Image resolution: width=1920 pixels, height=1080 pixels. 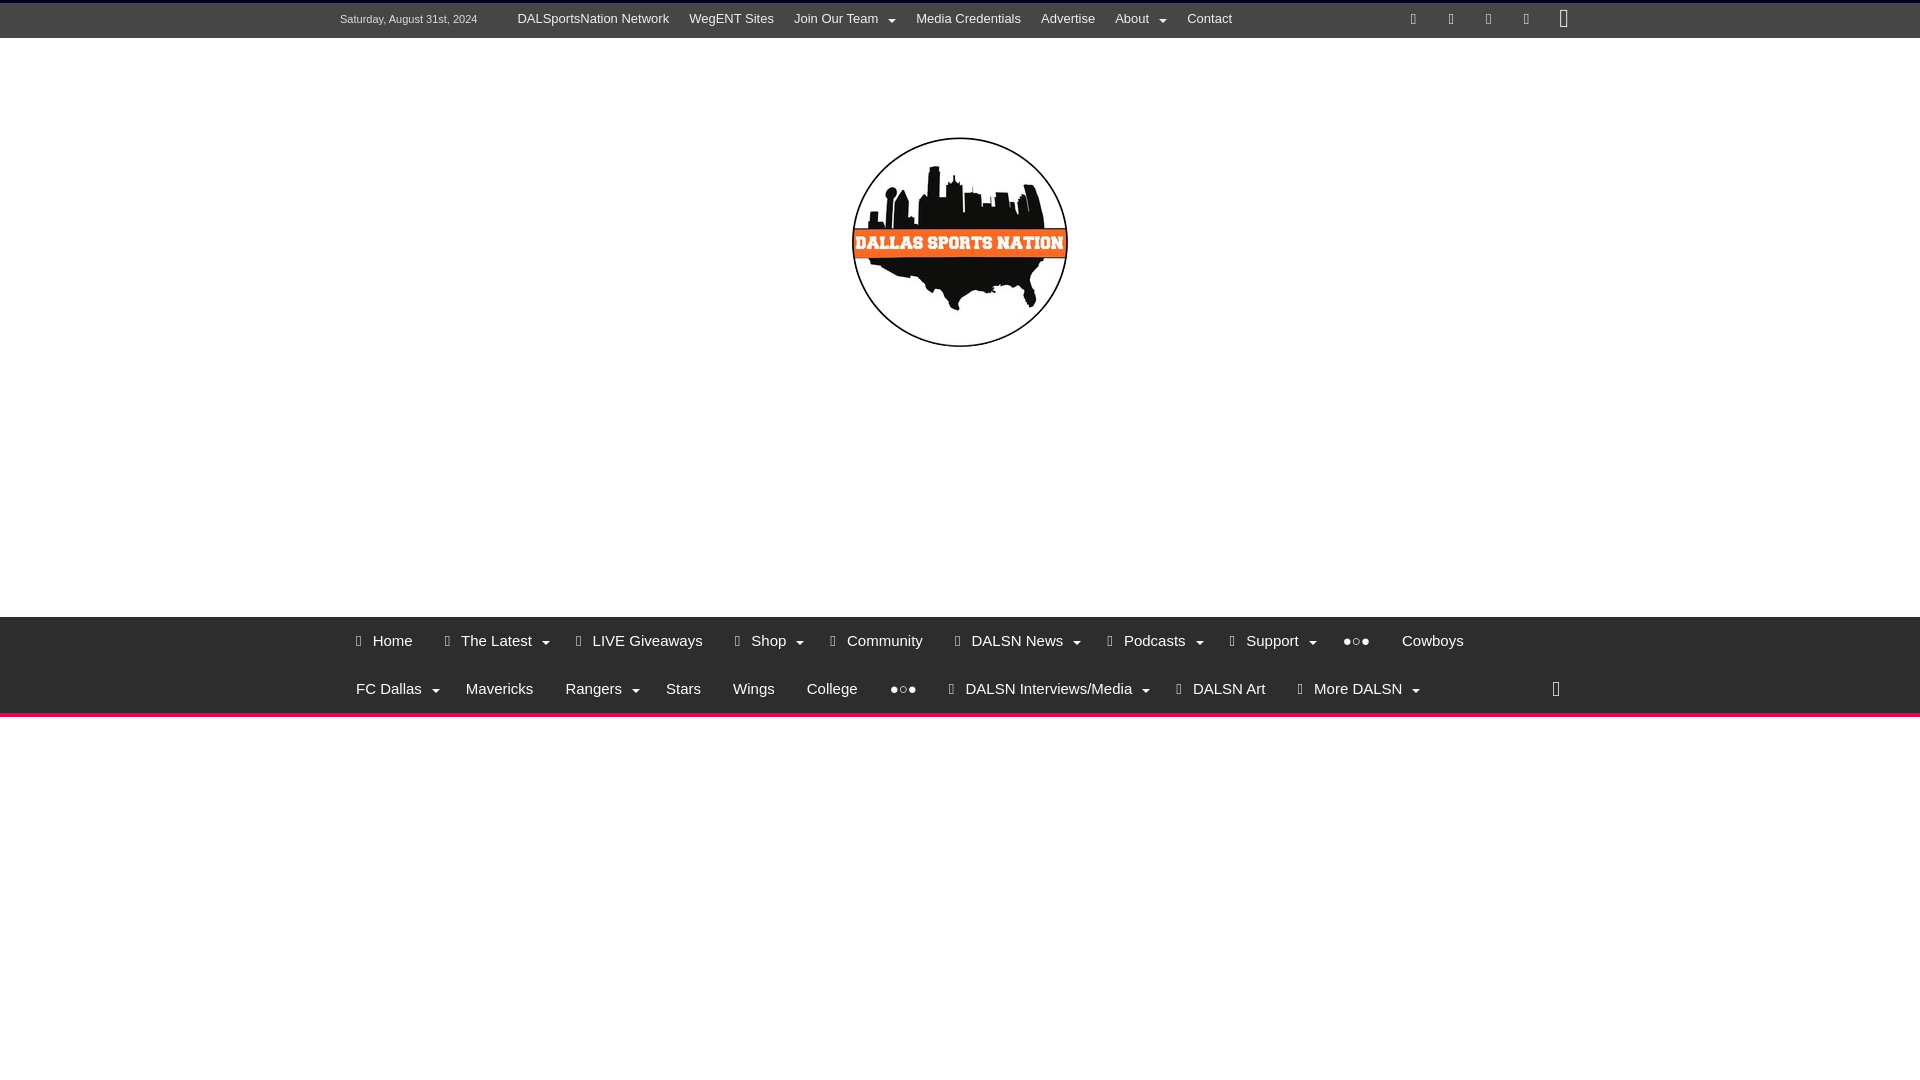 What do you see at coordinates (731, 18) in the screenshot?
I see `WegENT Sites` at bounding box center [731, 18].